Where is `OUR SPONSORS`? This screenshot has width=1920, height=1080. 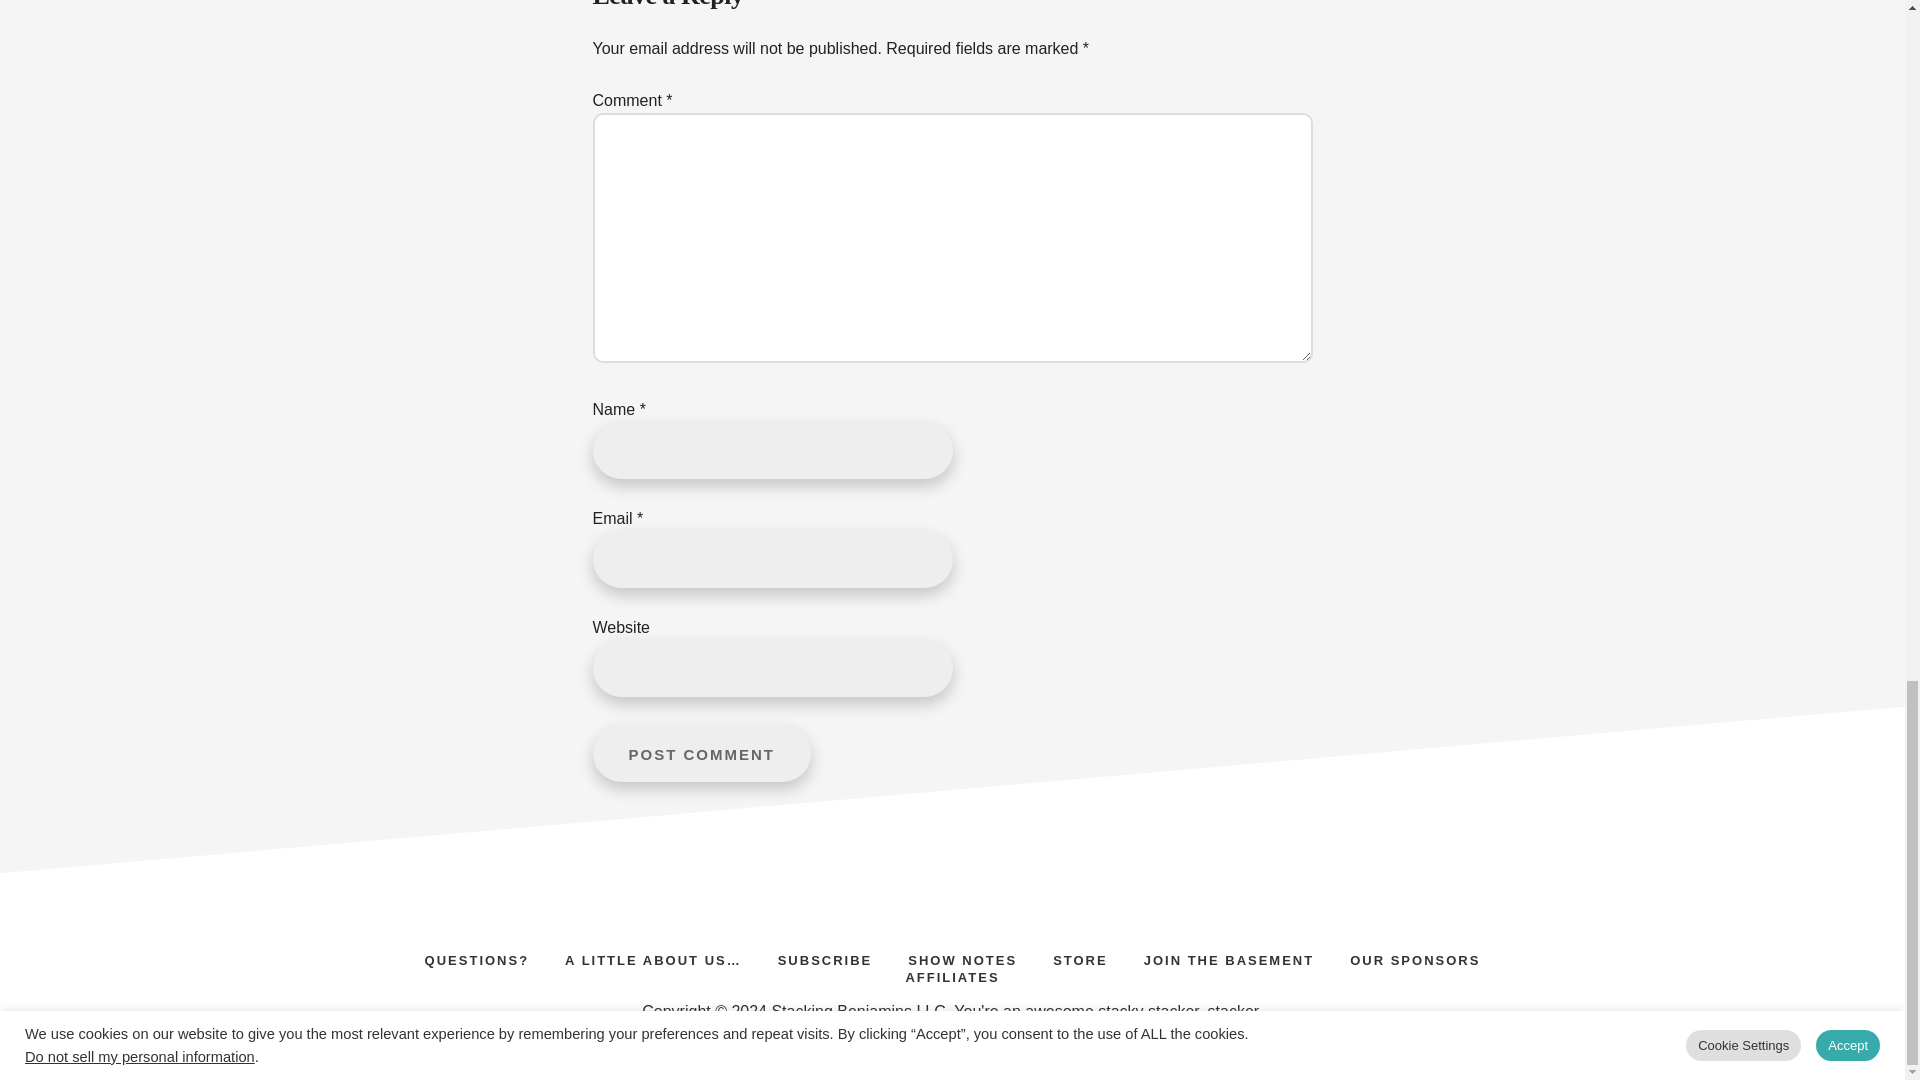 OUR SPONSORS is located at coordinates (1414, 958).